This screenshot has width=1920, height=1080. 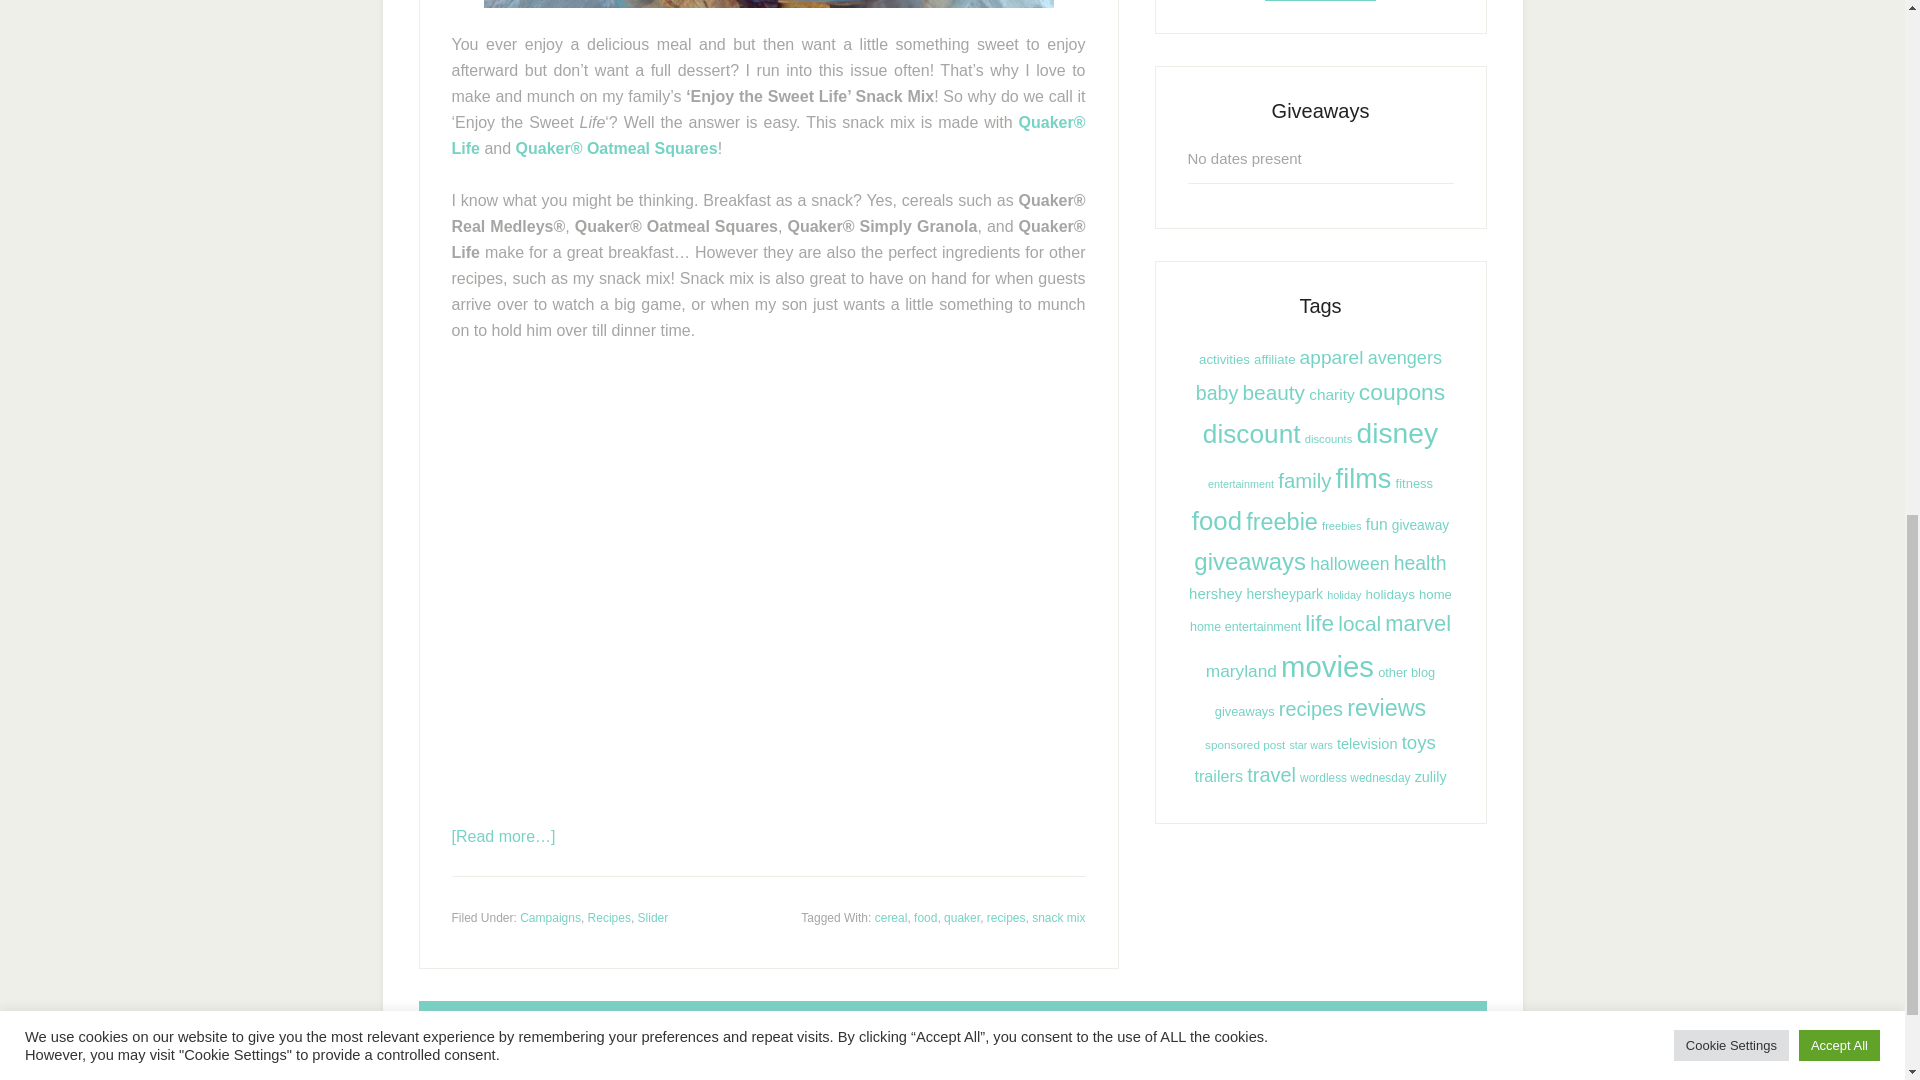 I want to click on Campaigns, so click(x=550, y=917).